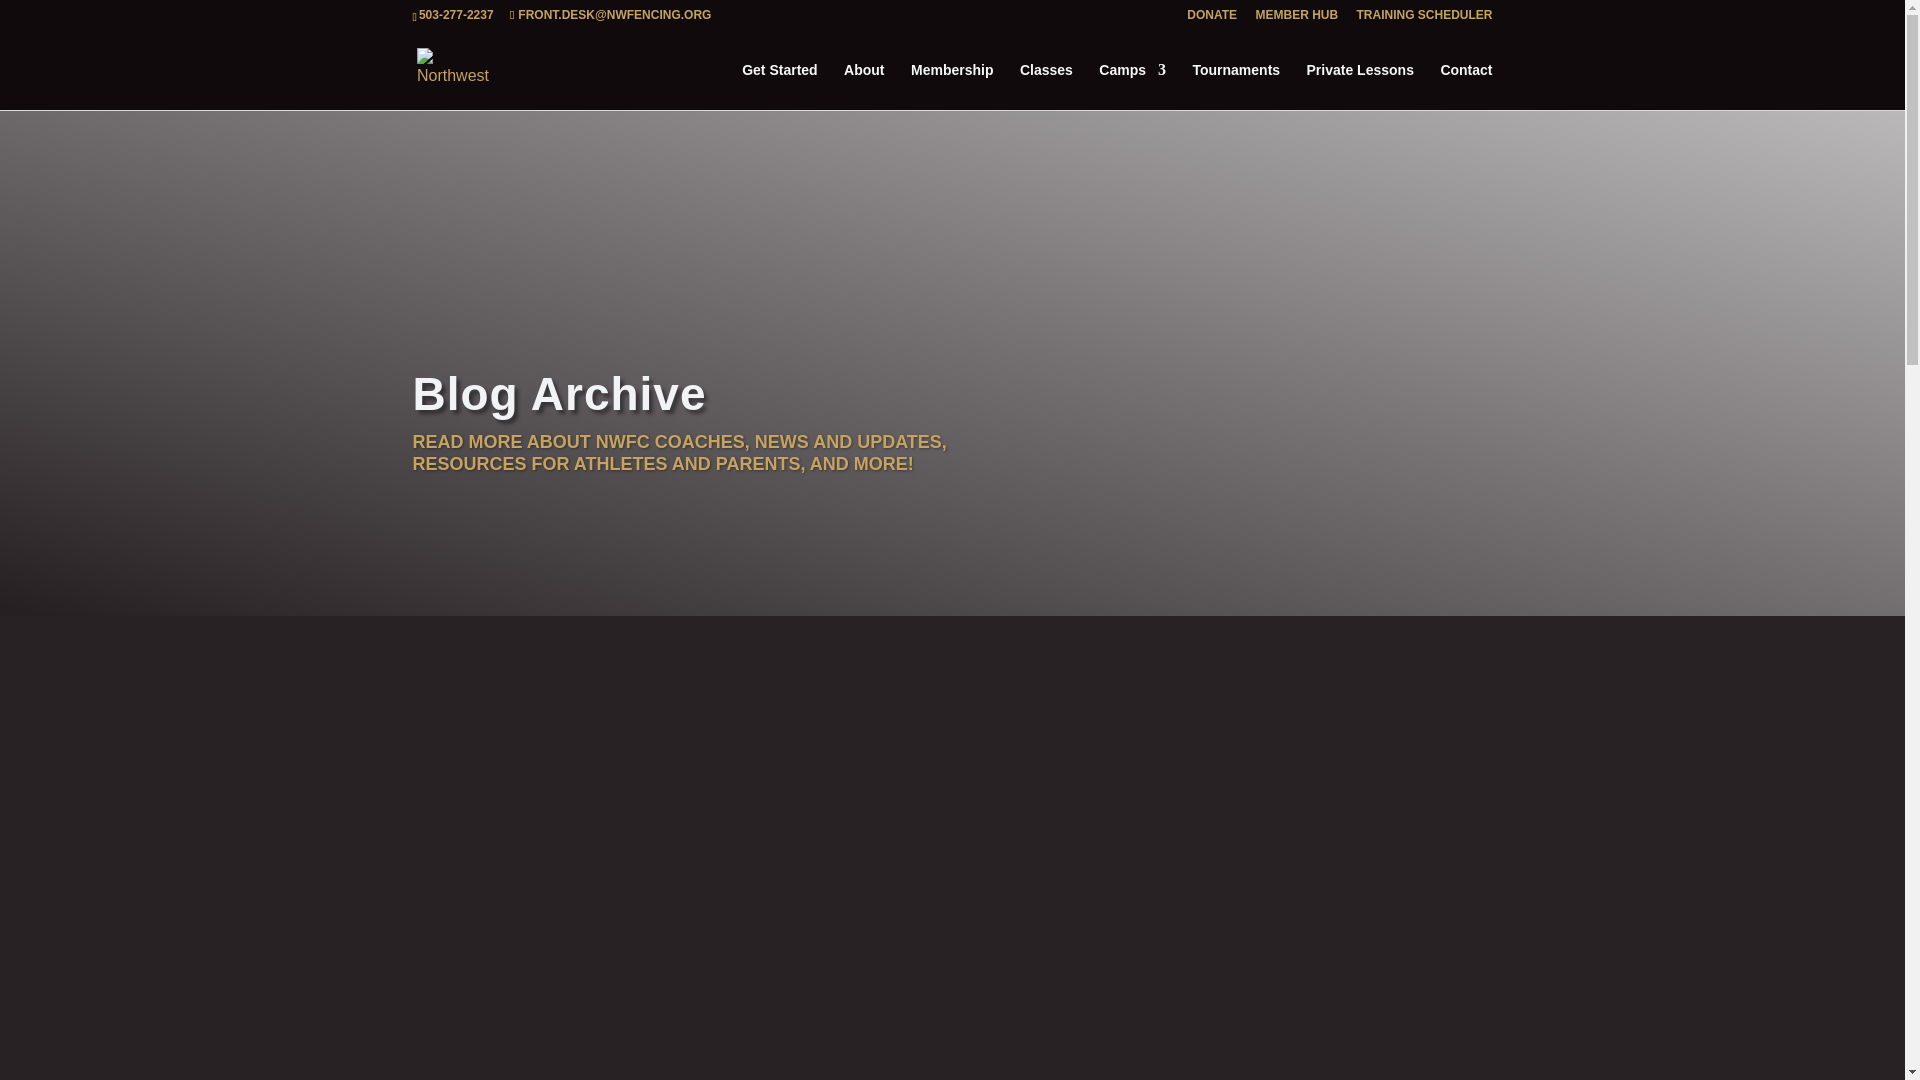 The width and height of the screenshot is (1920, 1080). What do you see at coordinates (1211, 19) in the screenshot?
I see `DONATE` at bounding box center [1211, 19].